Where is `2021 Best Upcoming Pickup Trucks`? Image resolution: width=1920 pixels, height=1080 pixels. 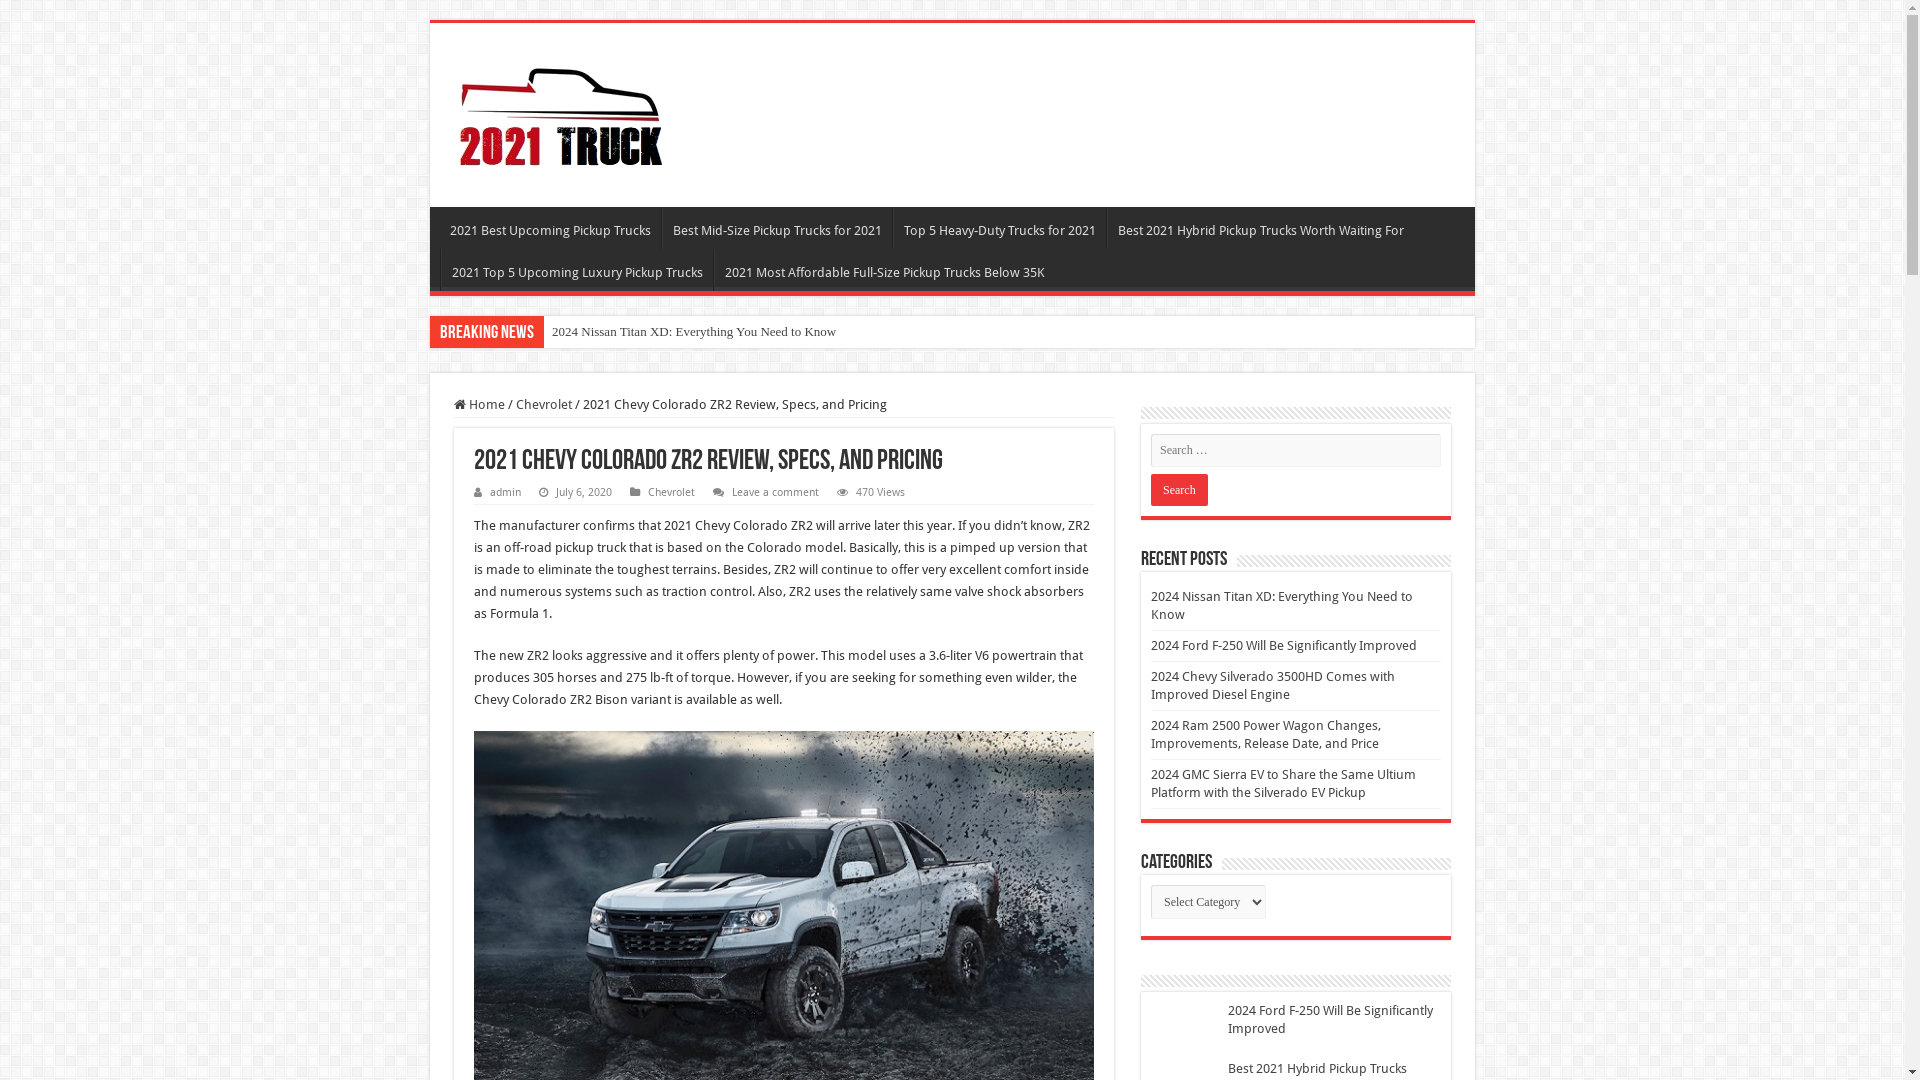
2021 Best Upcoming Pickup Trucks is located at coordinates (550, 228).